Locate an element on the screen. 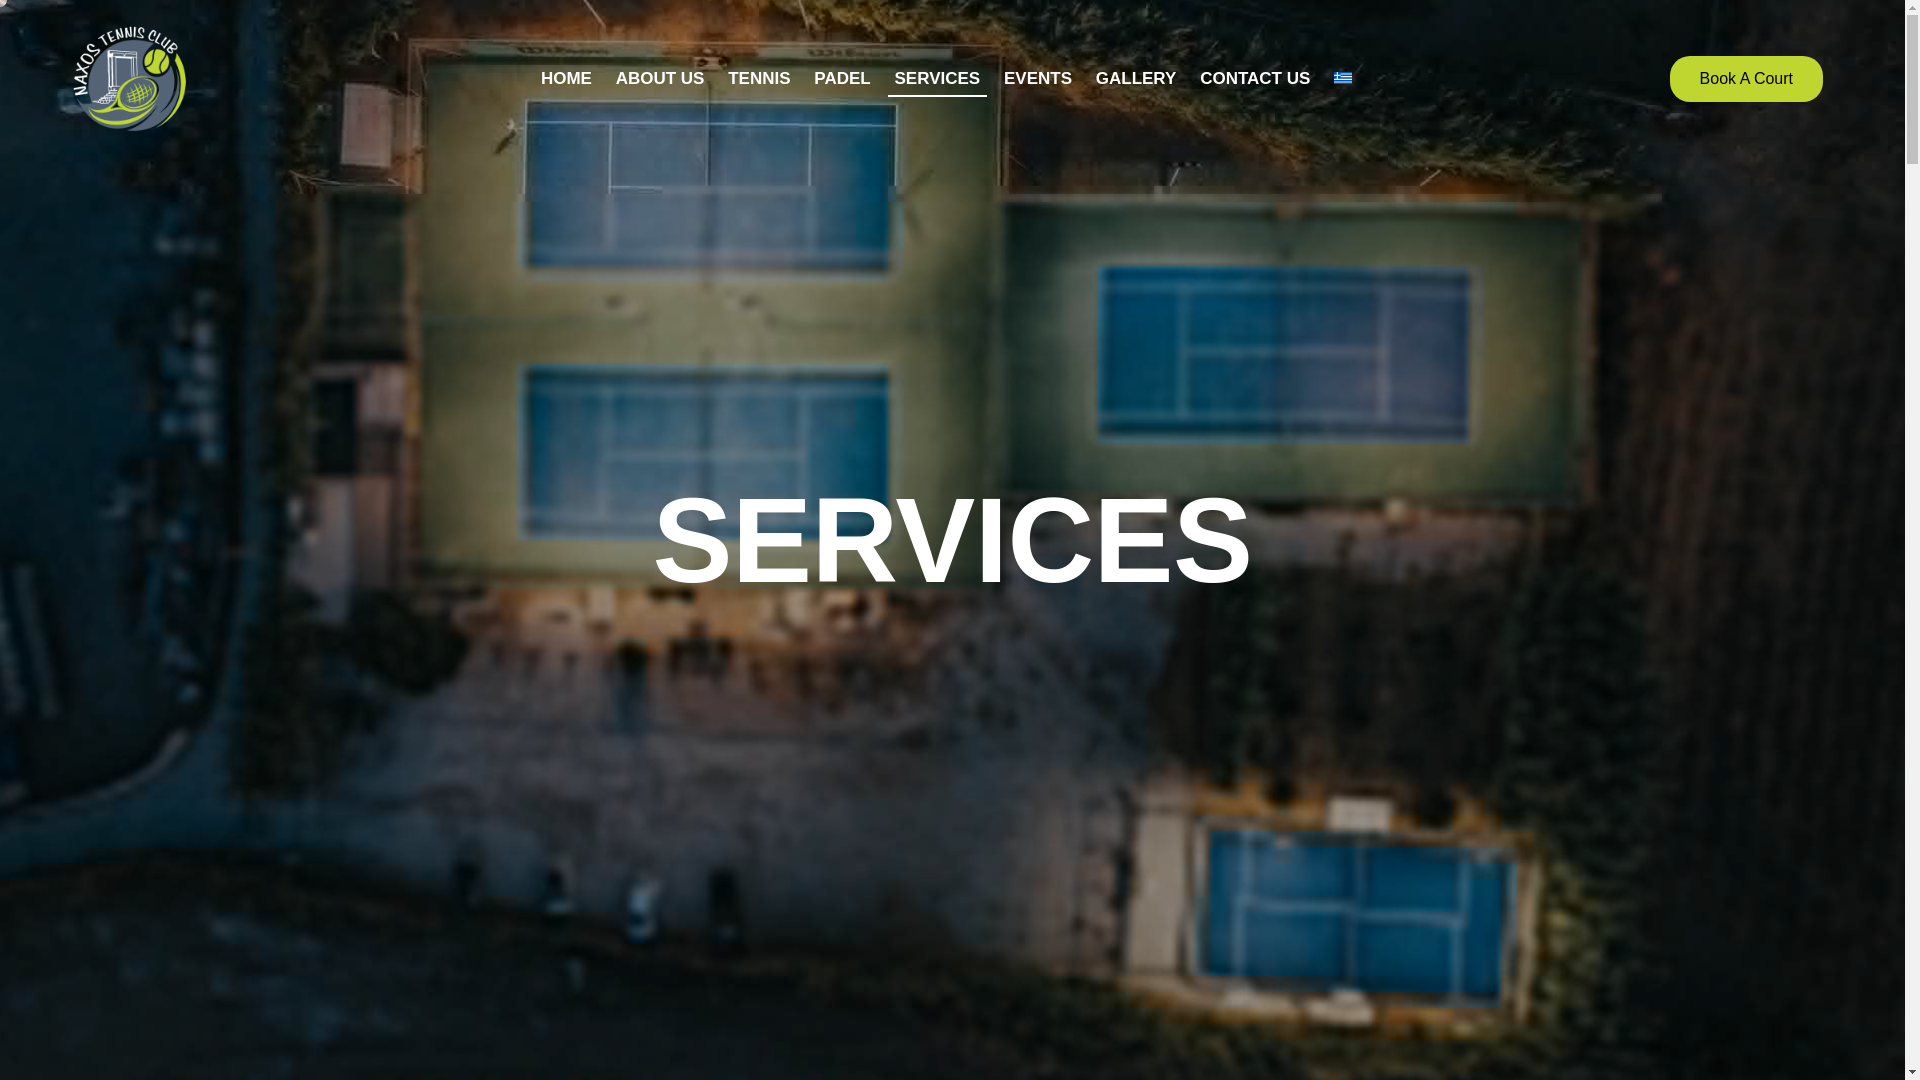  CONTACT US is located at coordinates (1255, 78).